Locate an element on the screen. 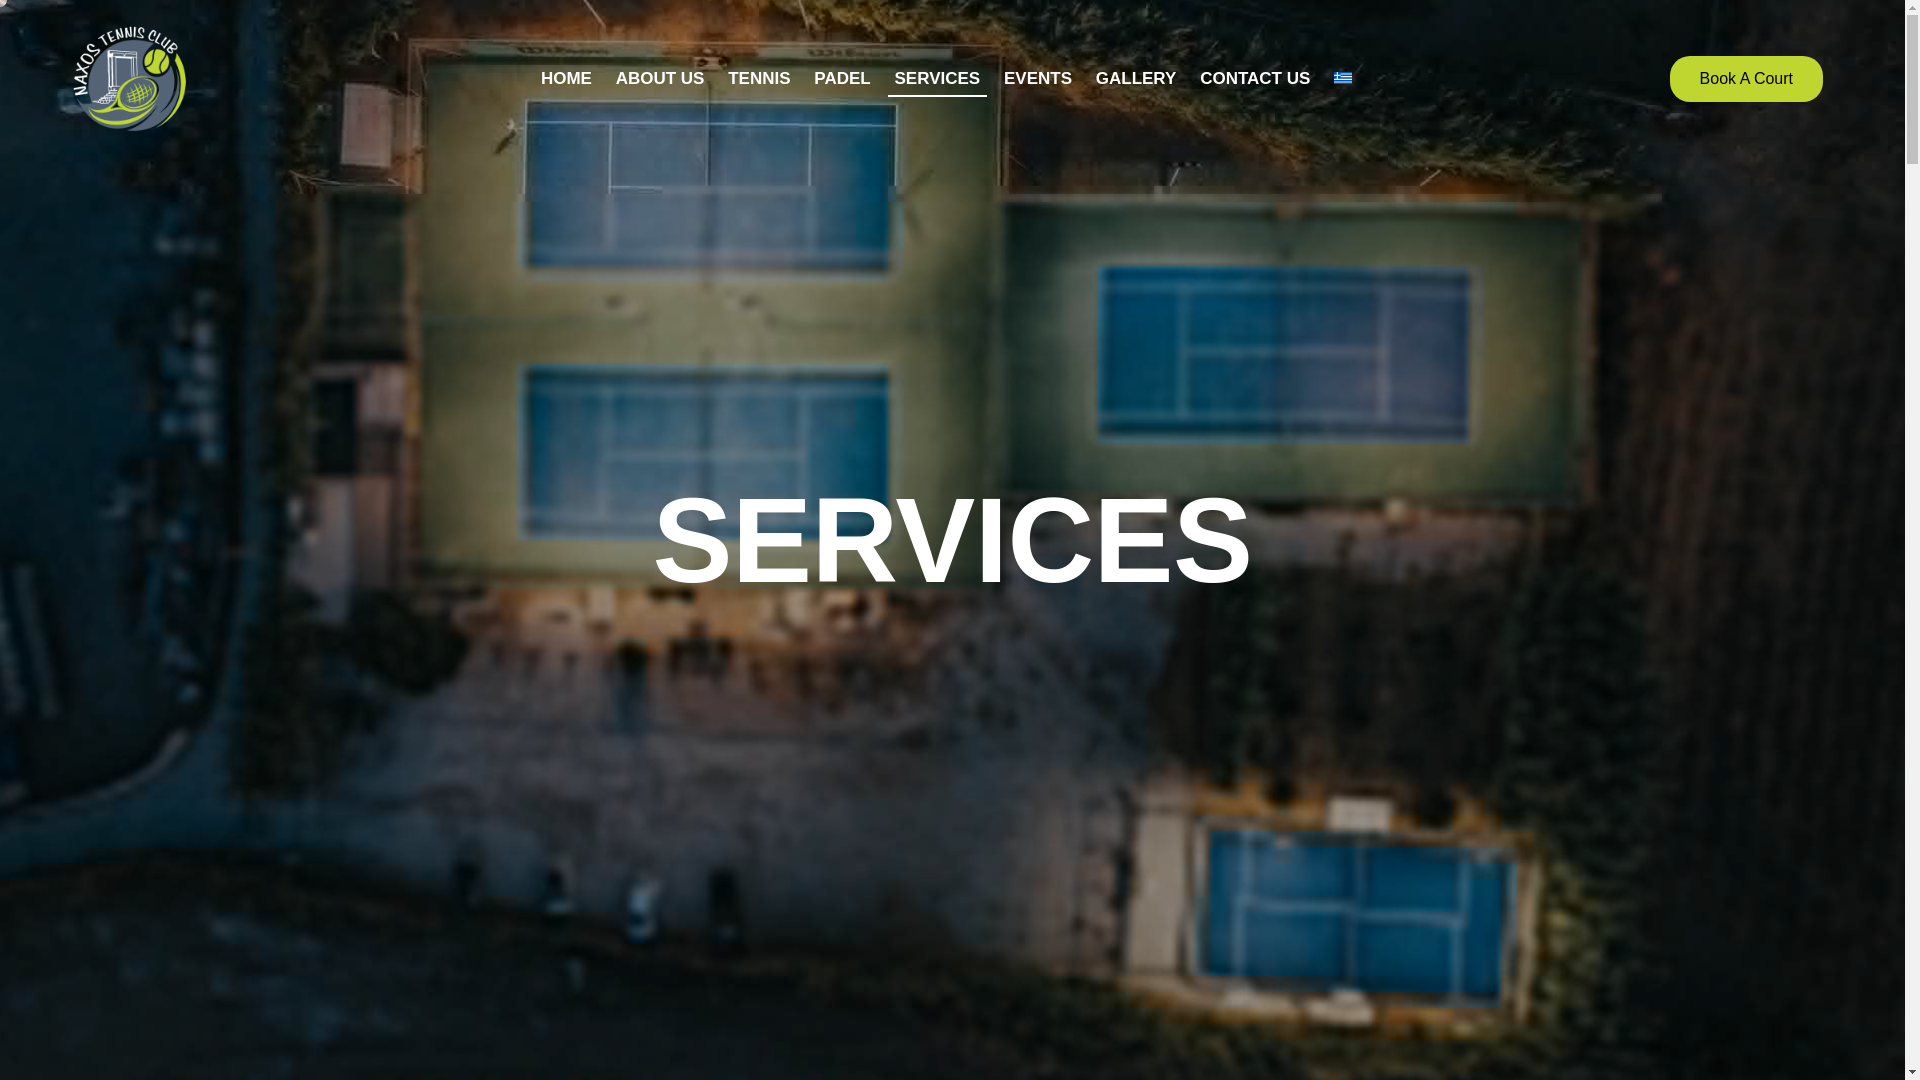  CONTACT US is located at coordinates (1255, 78).